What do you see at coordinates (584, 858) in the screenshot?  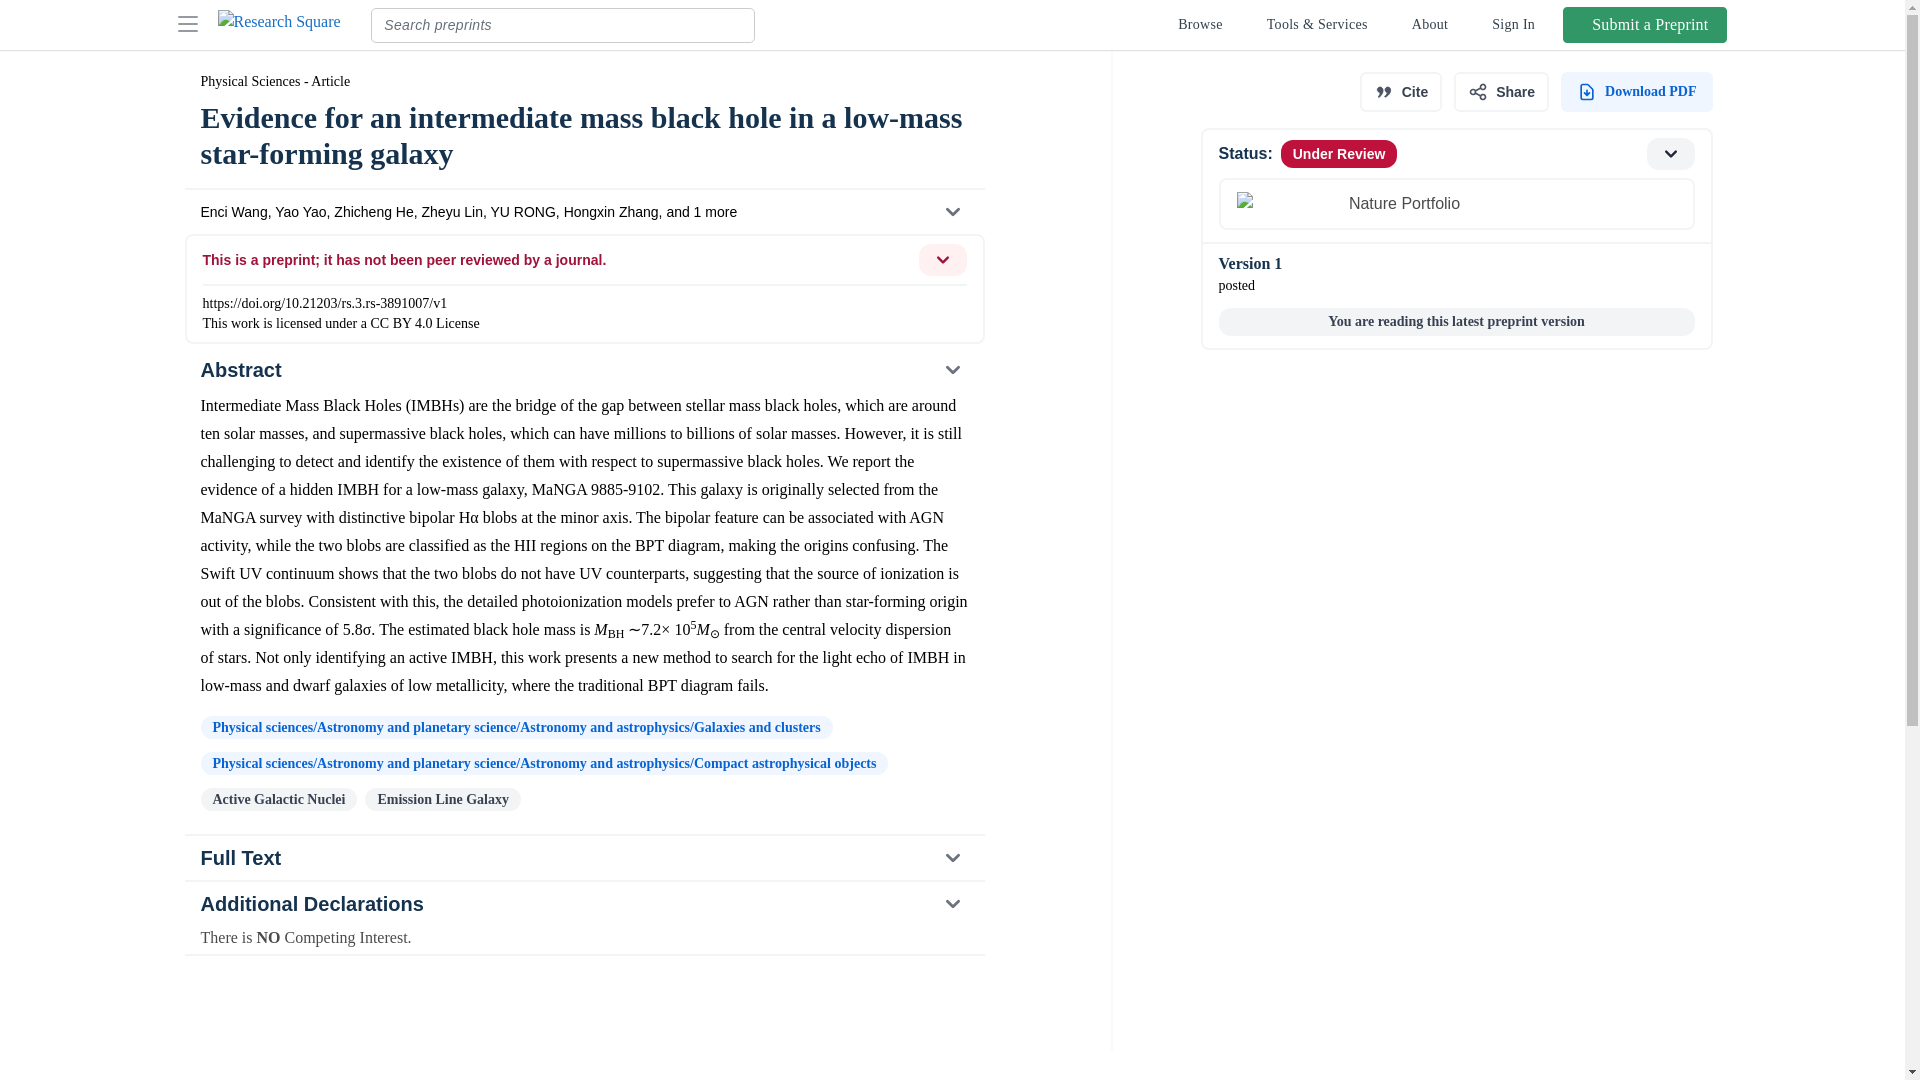 I see `Full Text` at bounding box center [584, 858].